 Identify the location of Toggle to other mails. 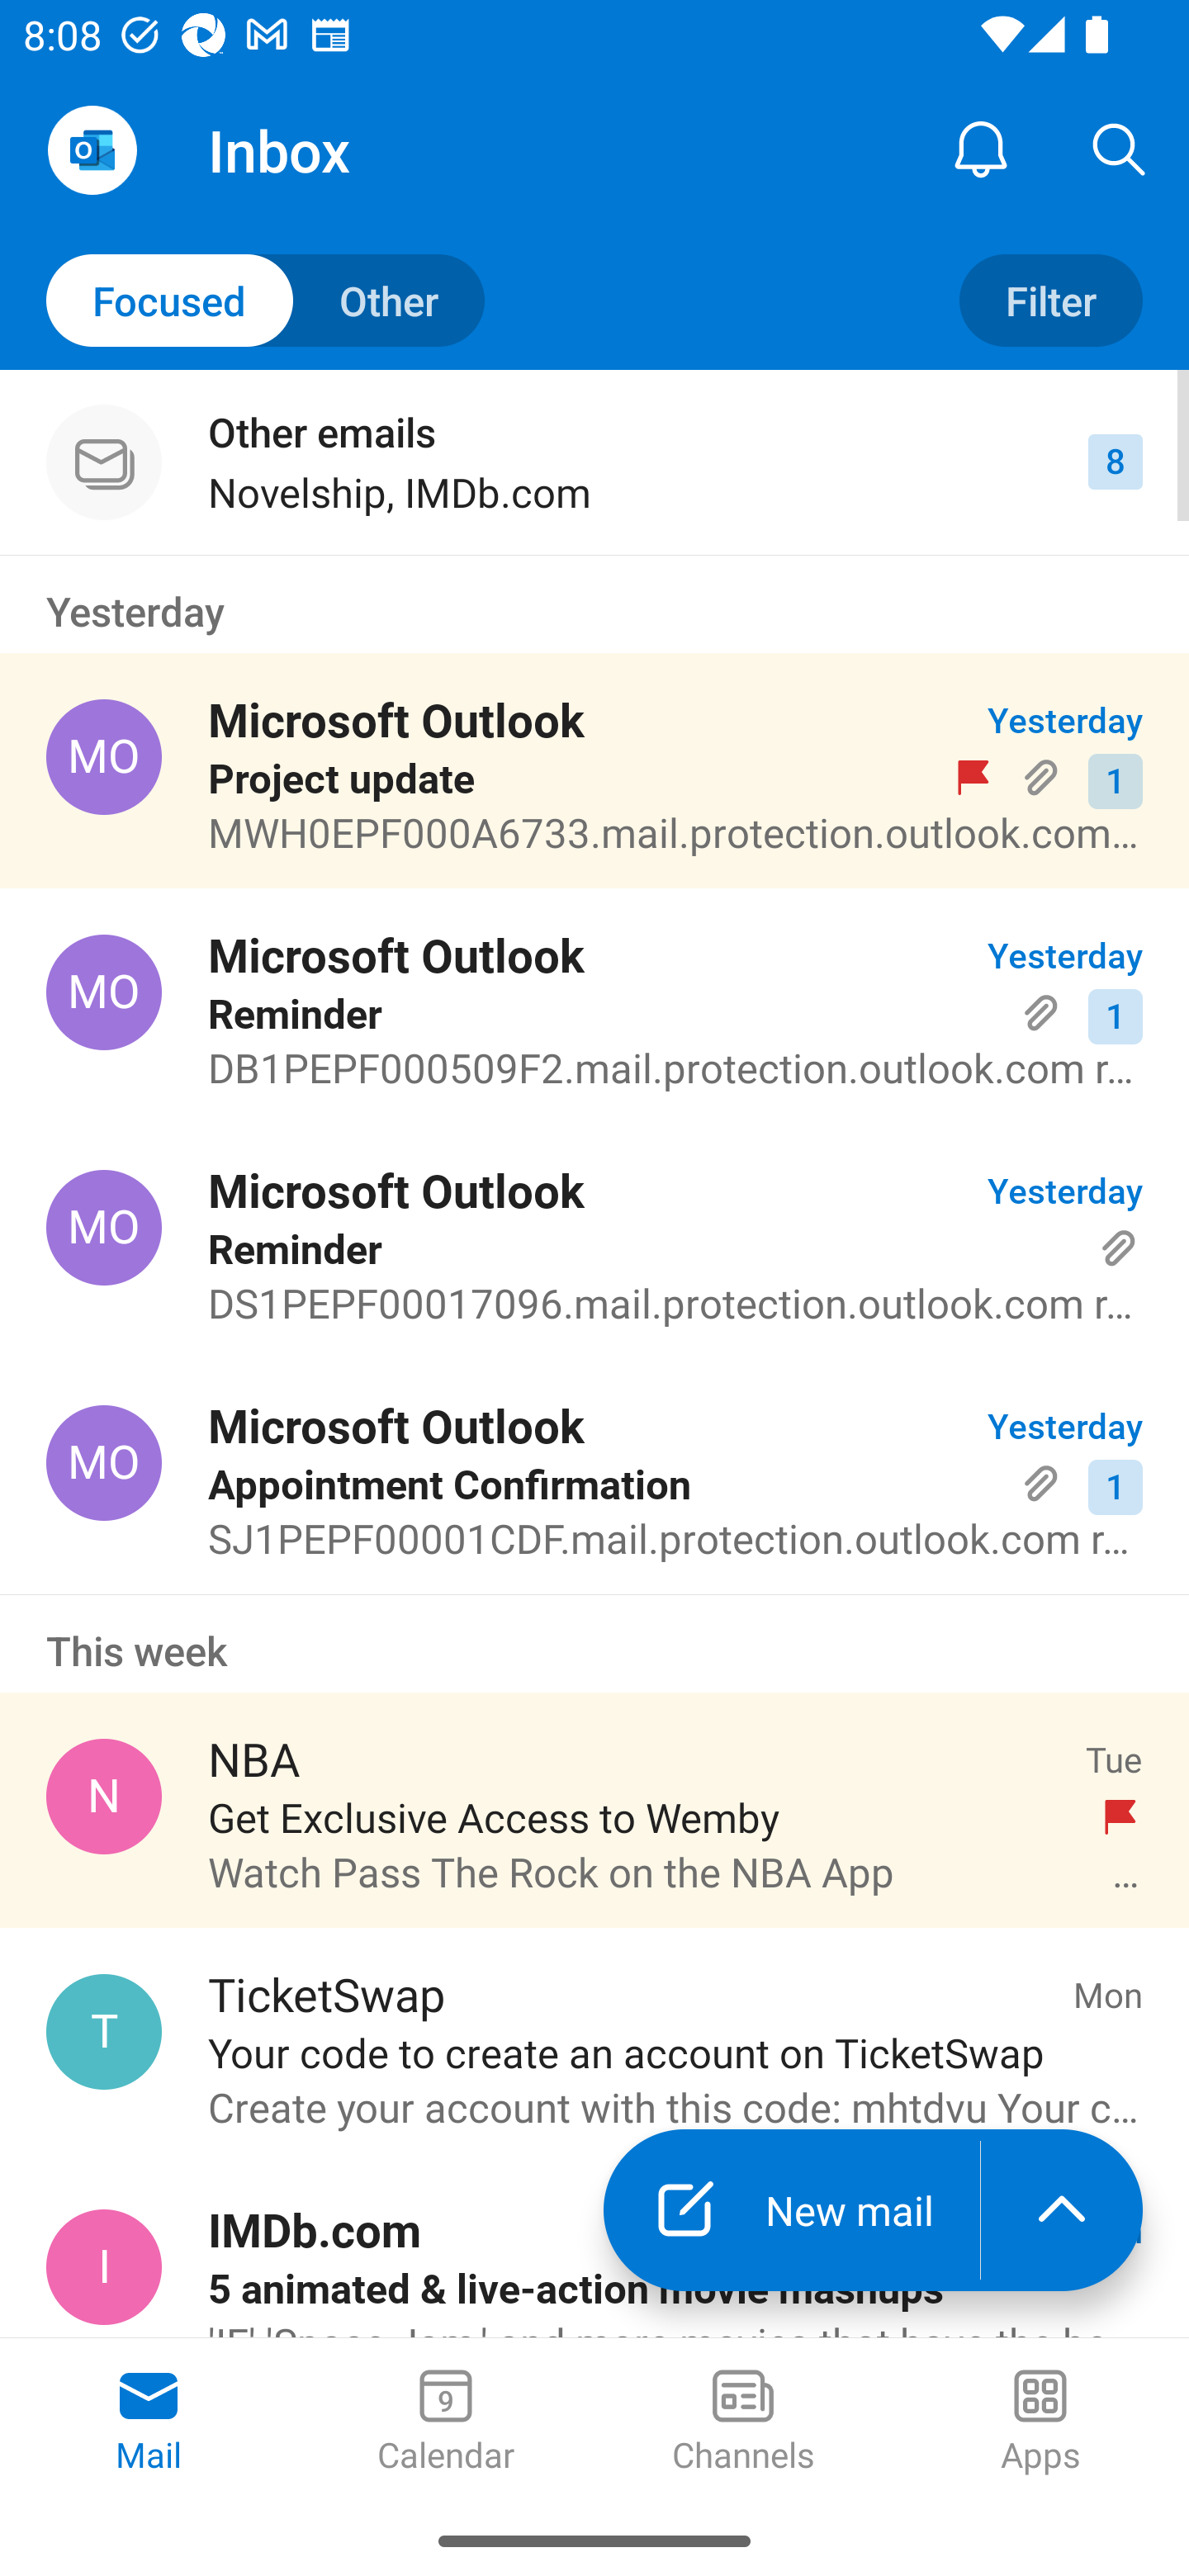
(266, 301).